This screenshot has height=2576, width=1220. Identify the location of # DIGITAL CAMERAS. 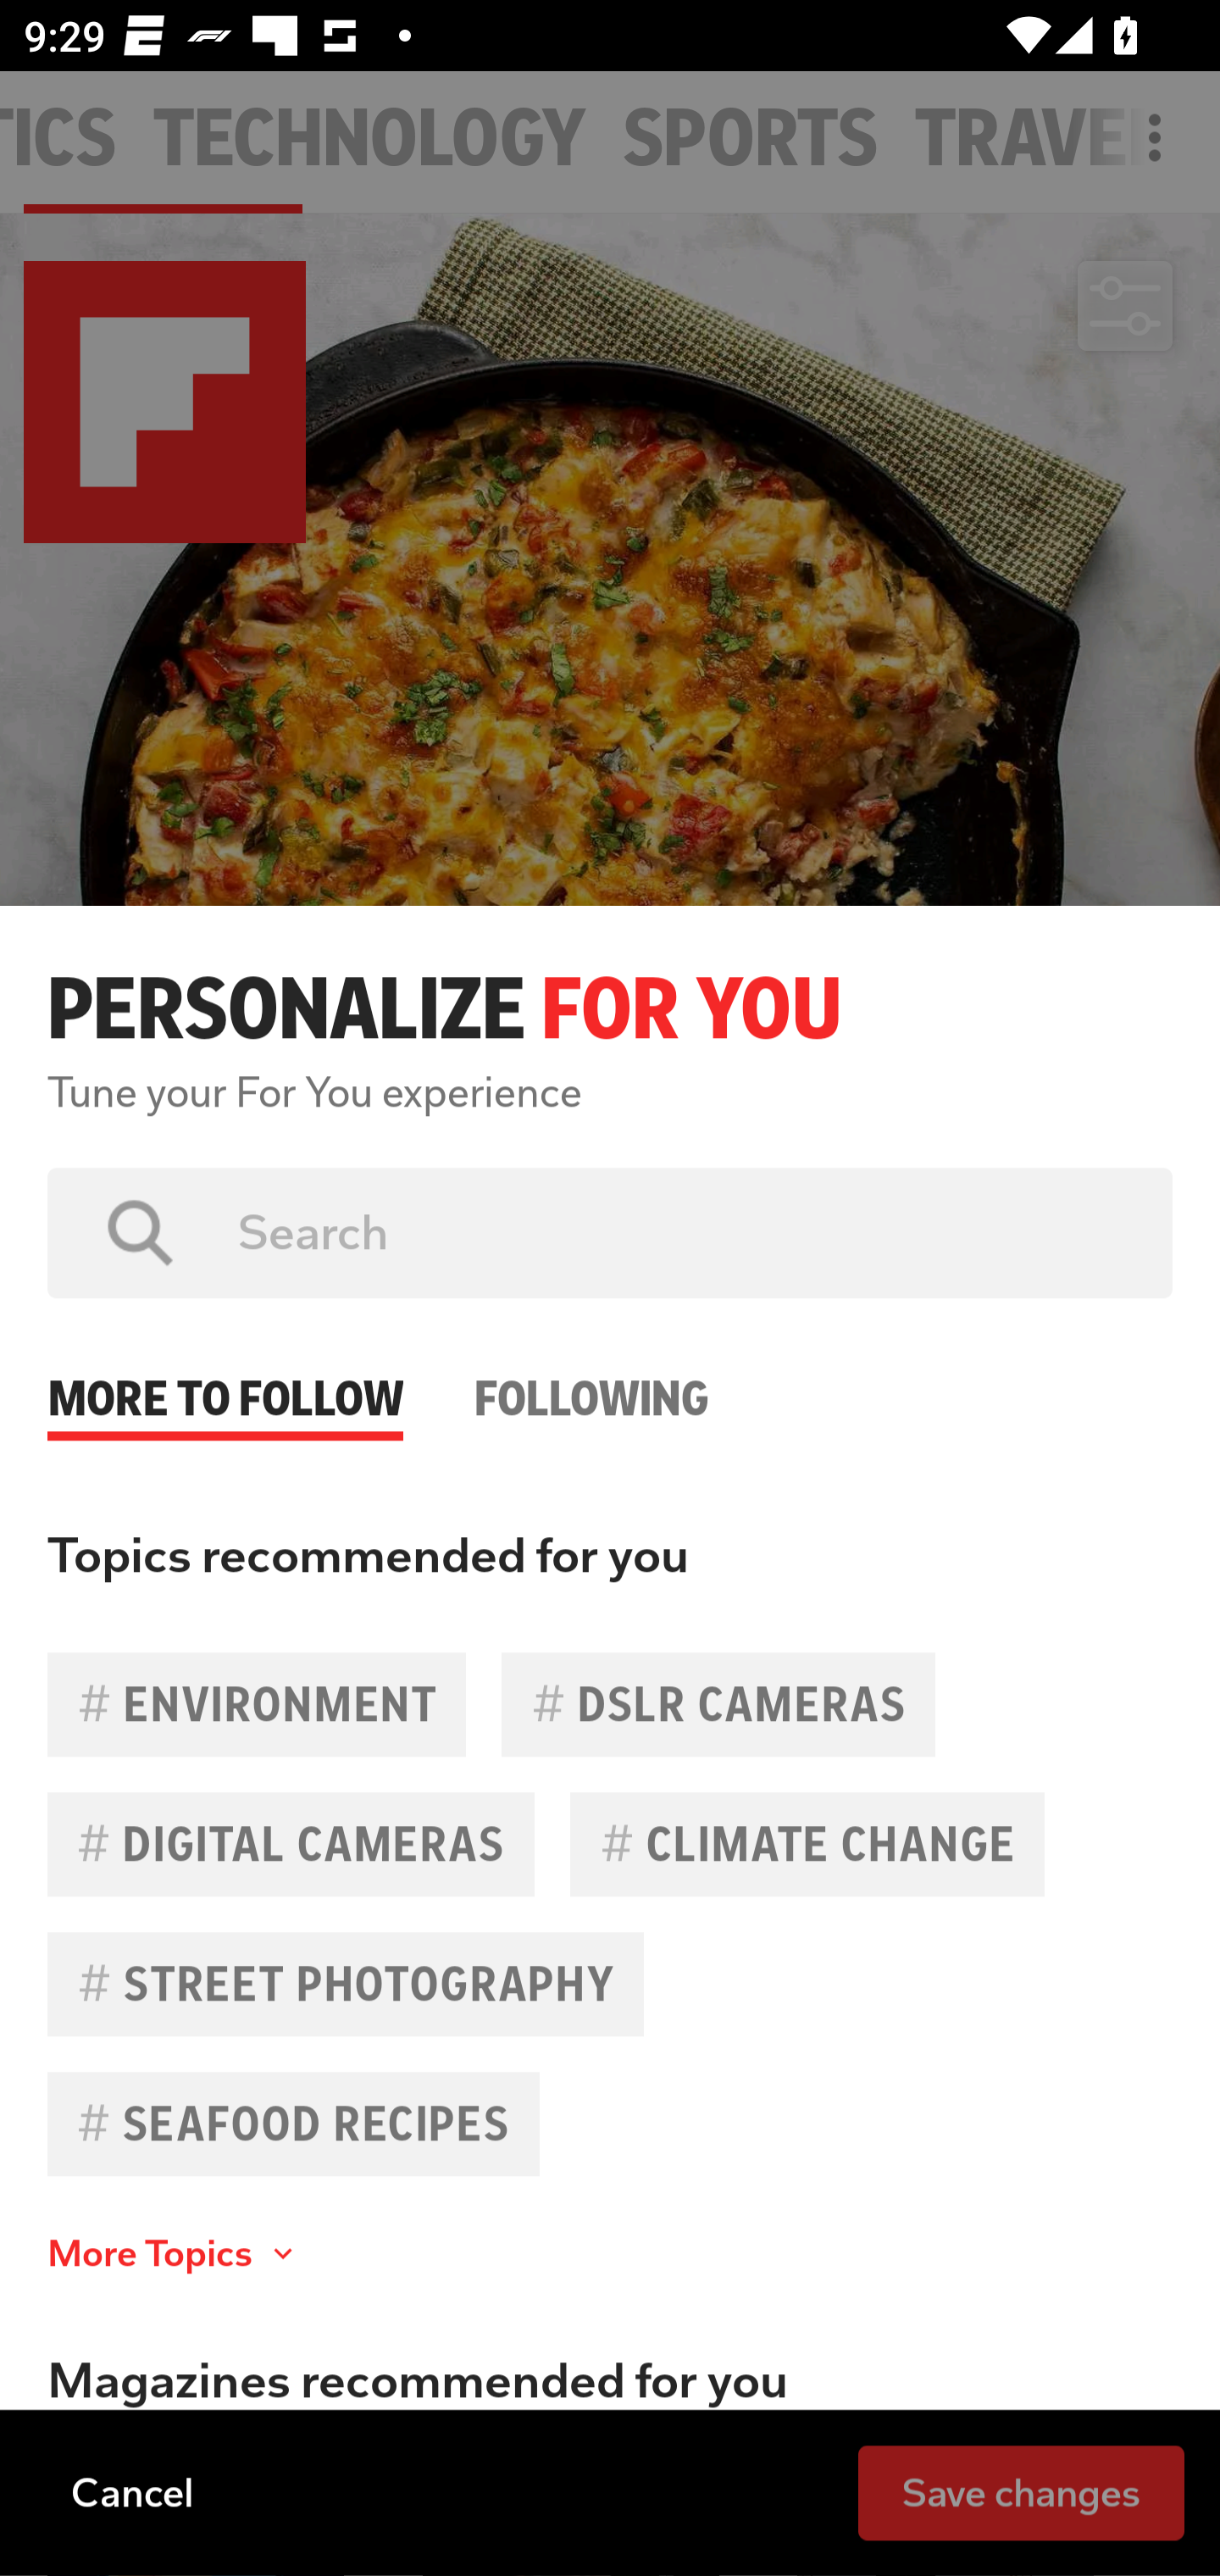
(291, 1844).